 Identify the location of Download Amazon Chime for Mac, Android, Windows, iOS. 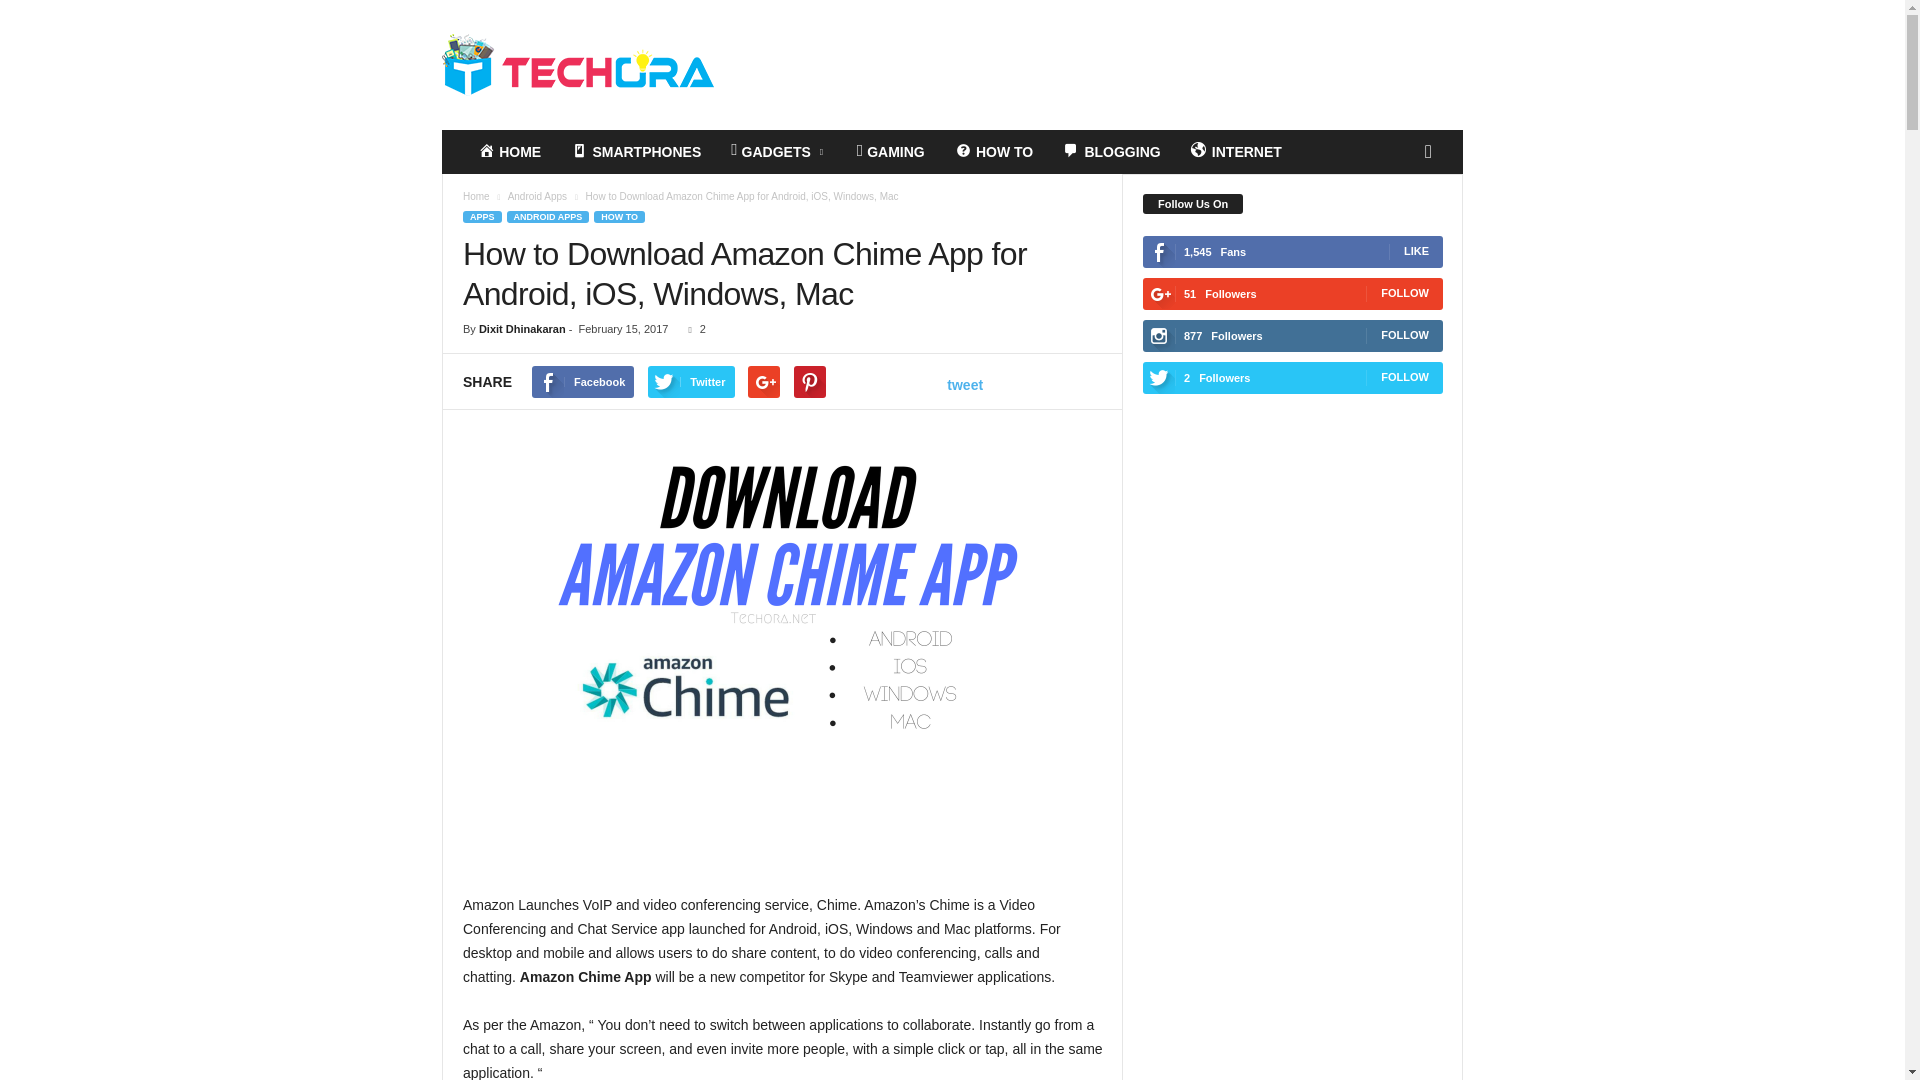
(782, 609).